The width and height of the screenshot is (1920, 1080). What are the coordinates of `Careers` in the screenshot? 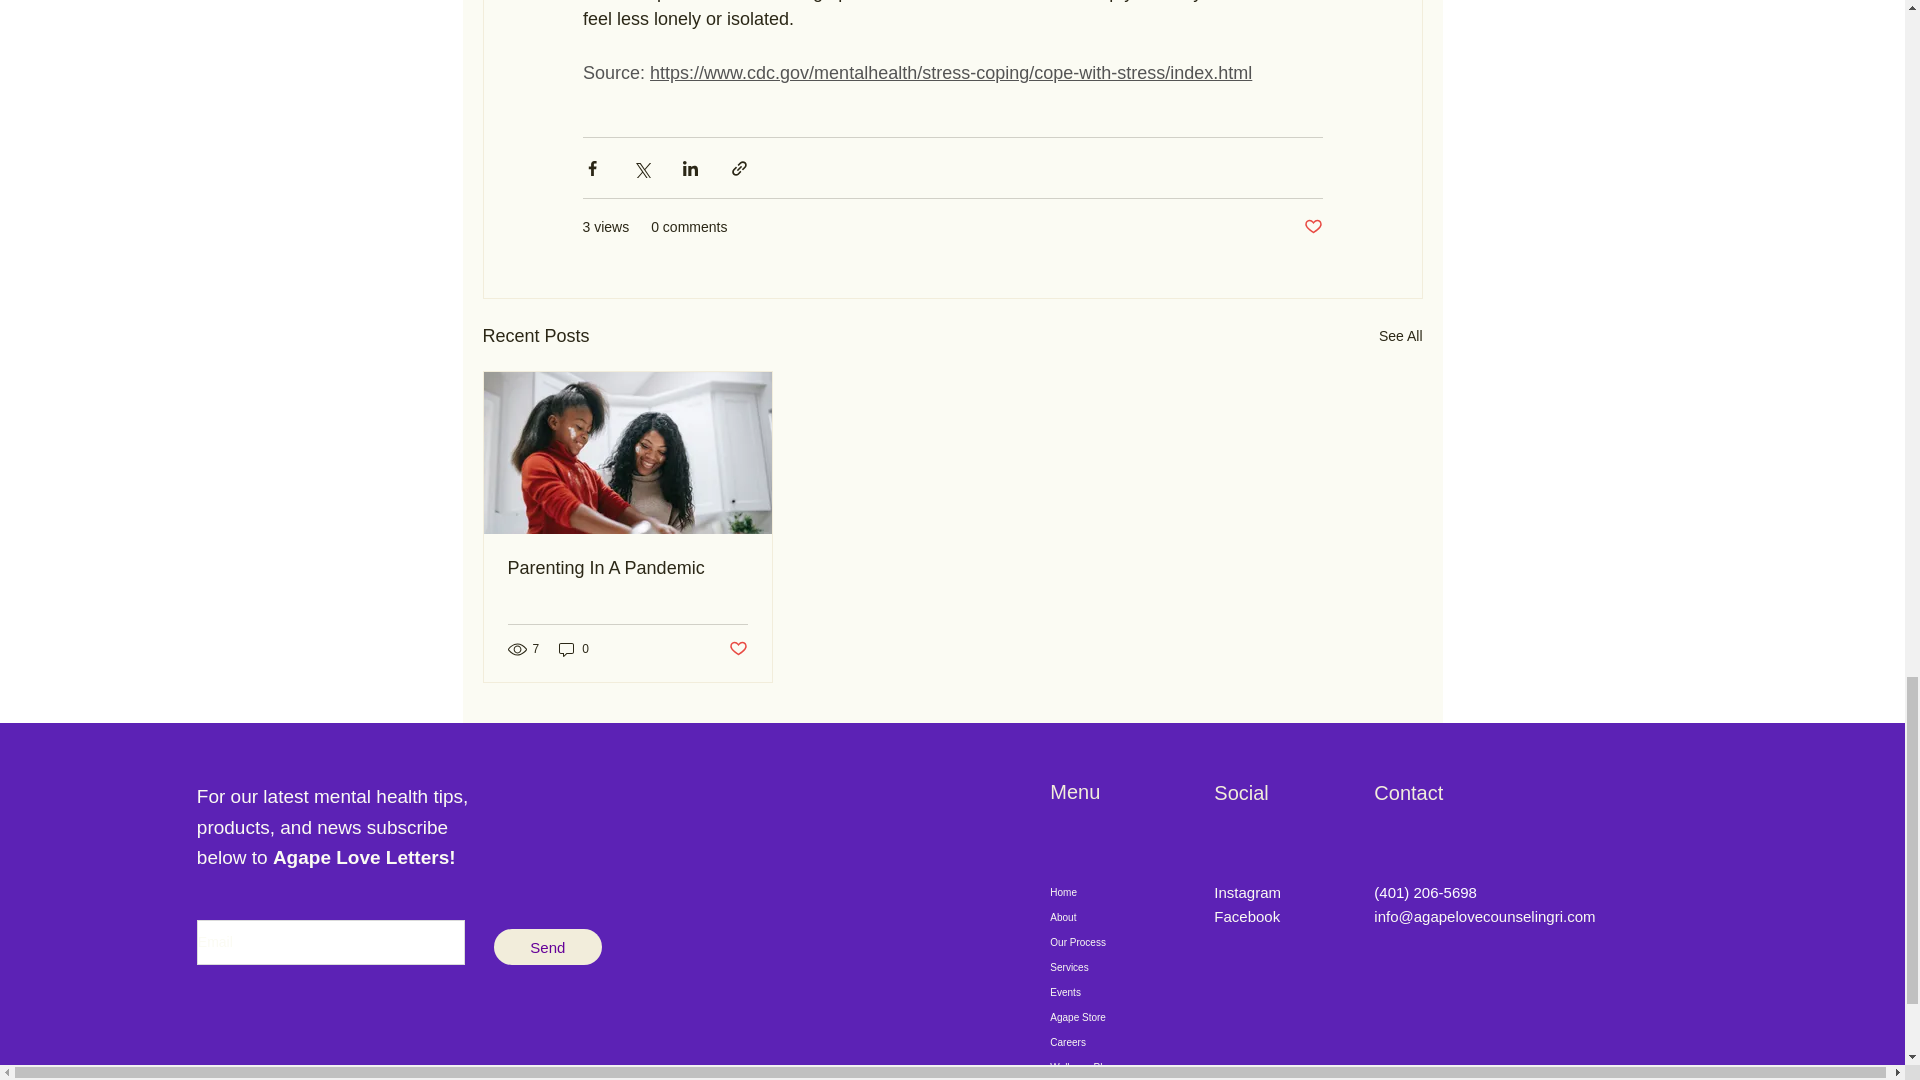 It's located at (1110, 1042).